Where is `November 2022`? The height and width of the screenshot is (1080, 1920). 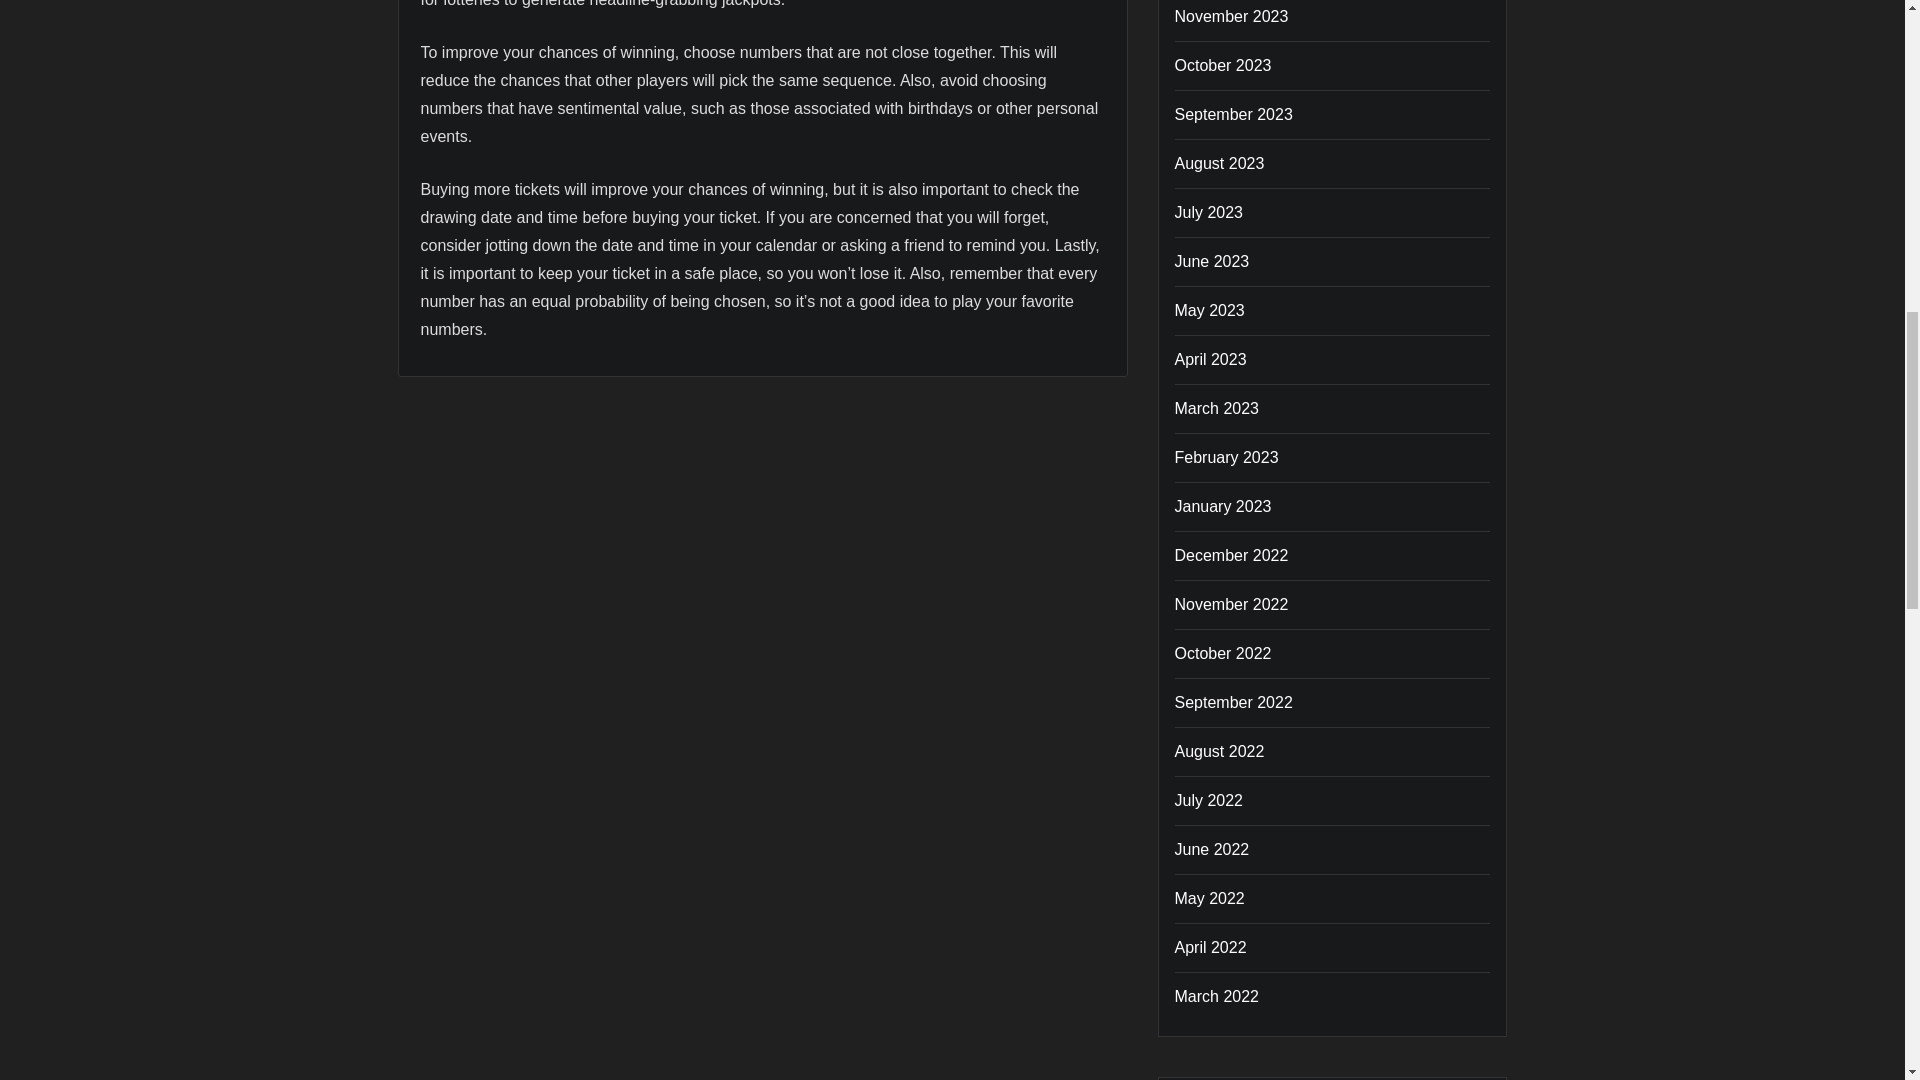
November 2022 is located at coordinates (1230, 604).